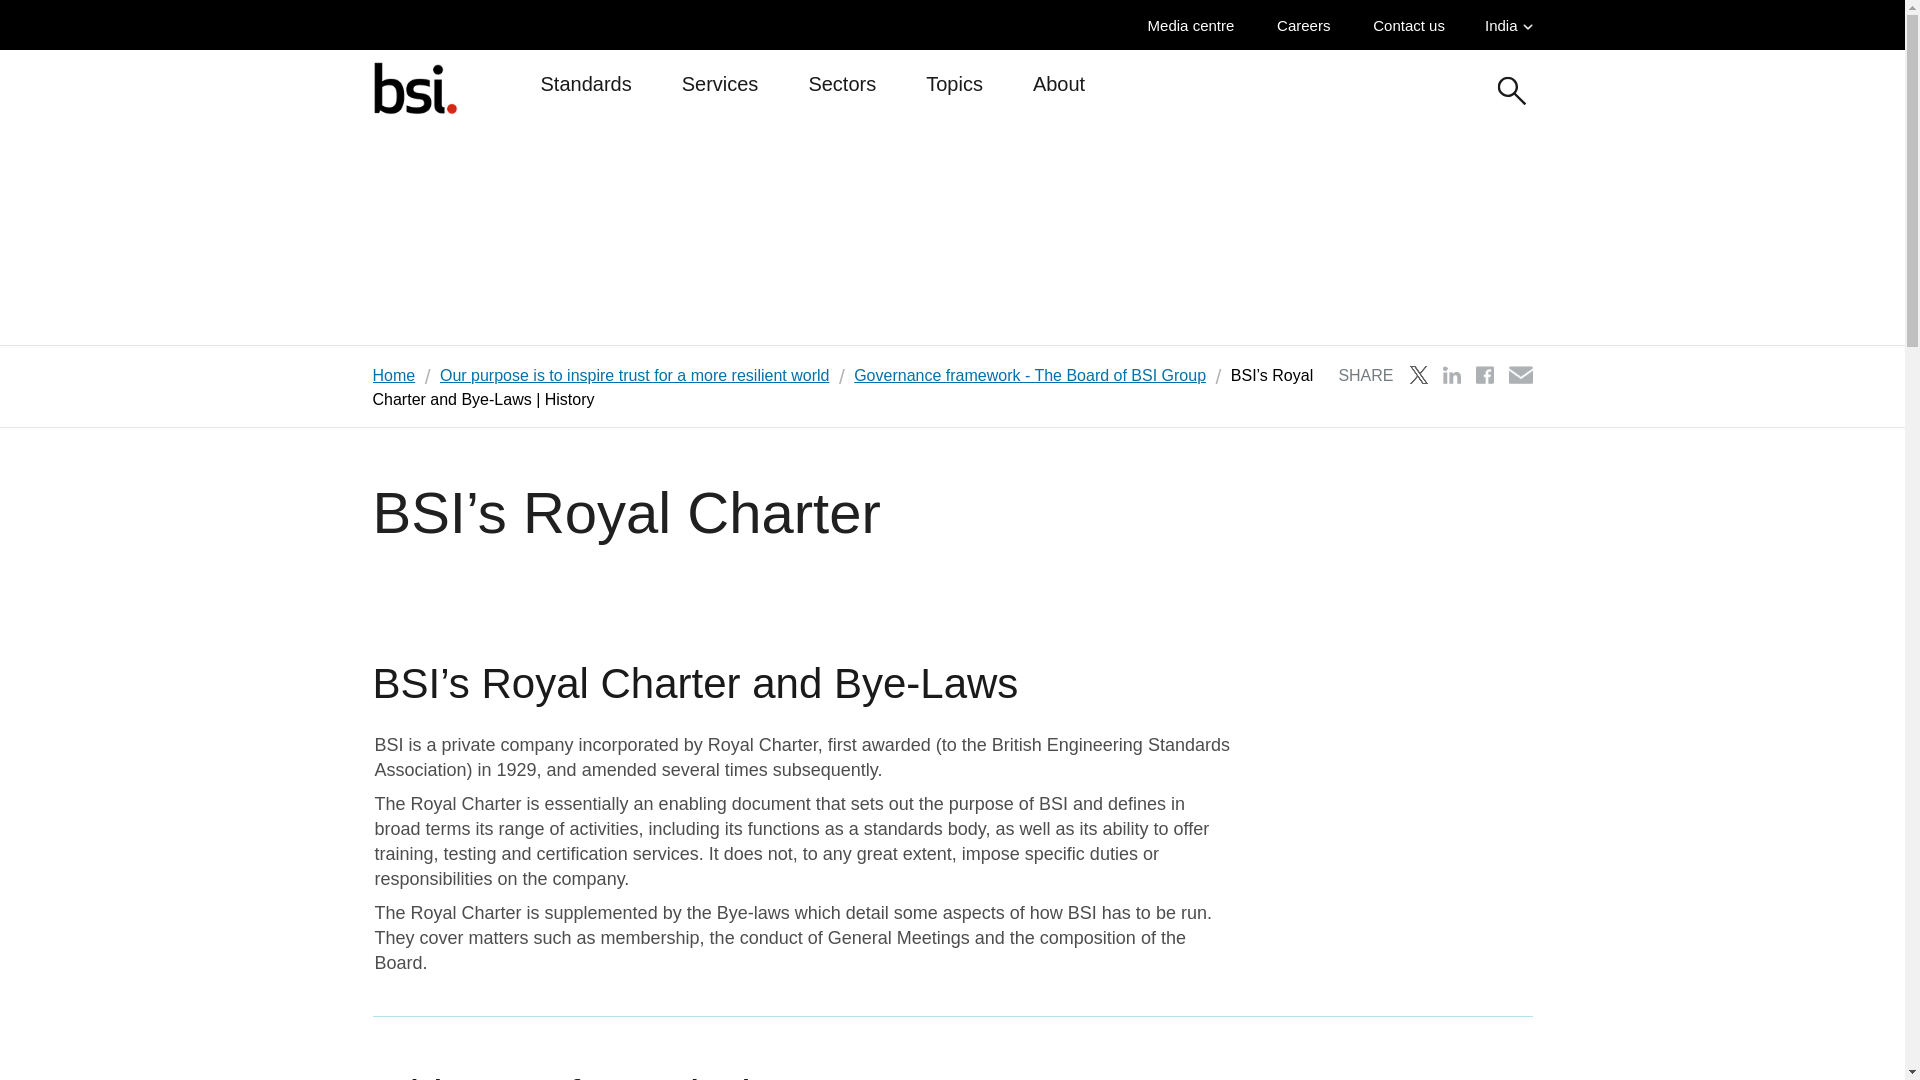 The image size is (1920, 1080). Describe the element at coordinates (414, 87) in the screenshot. I see `logo` at that location.